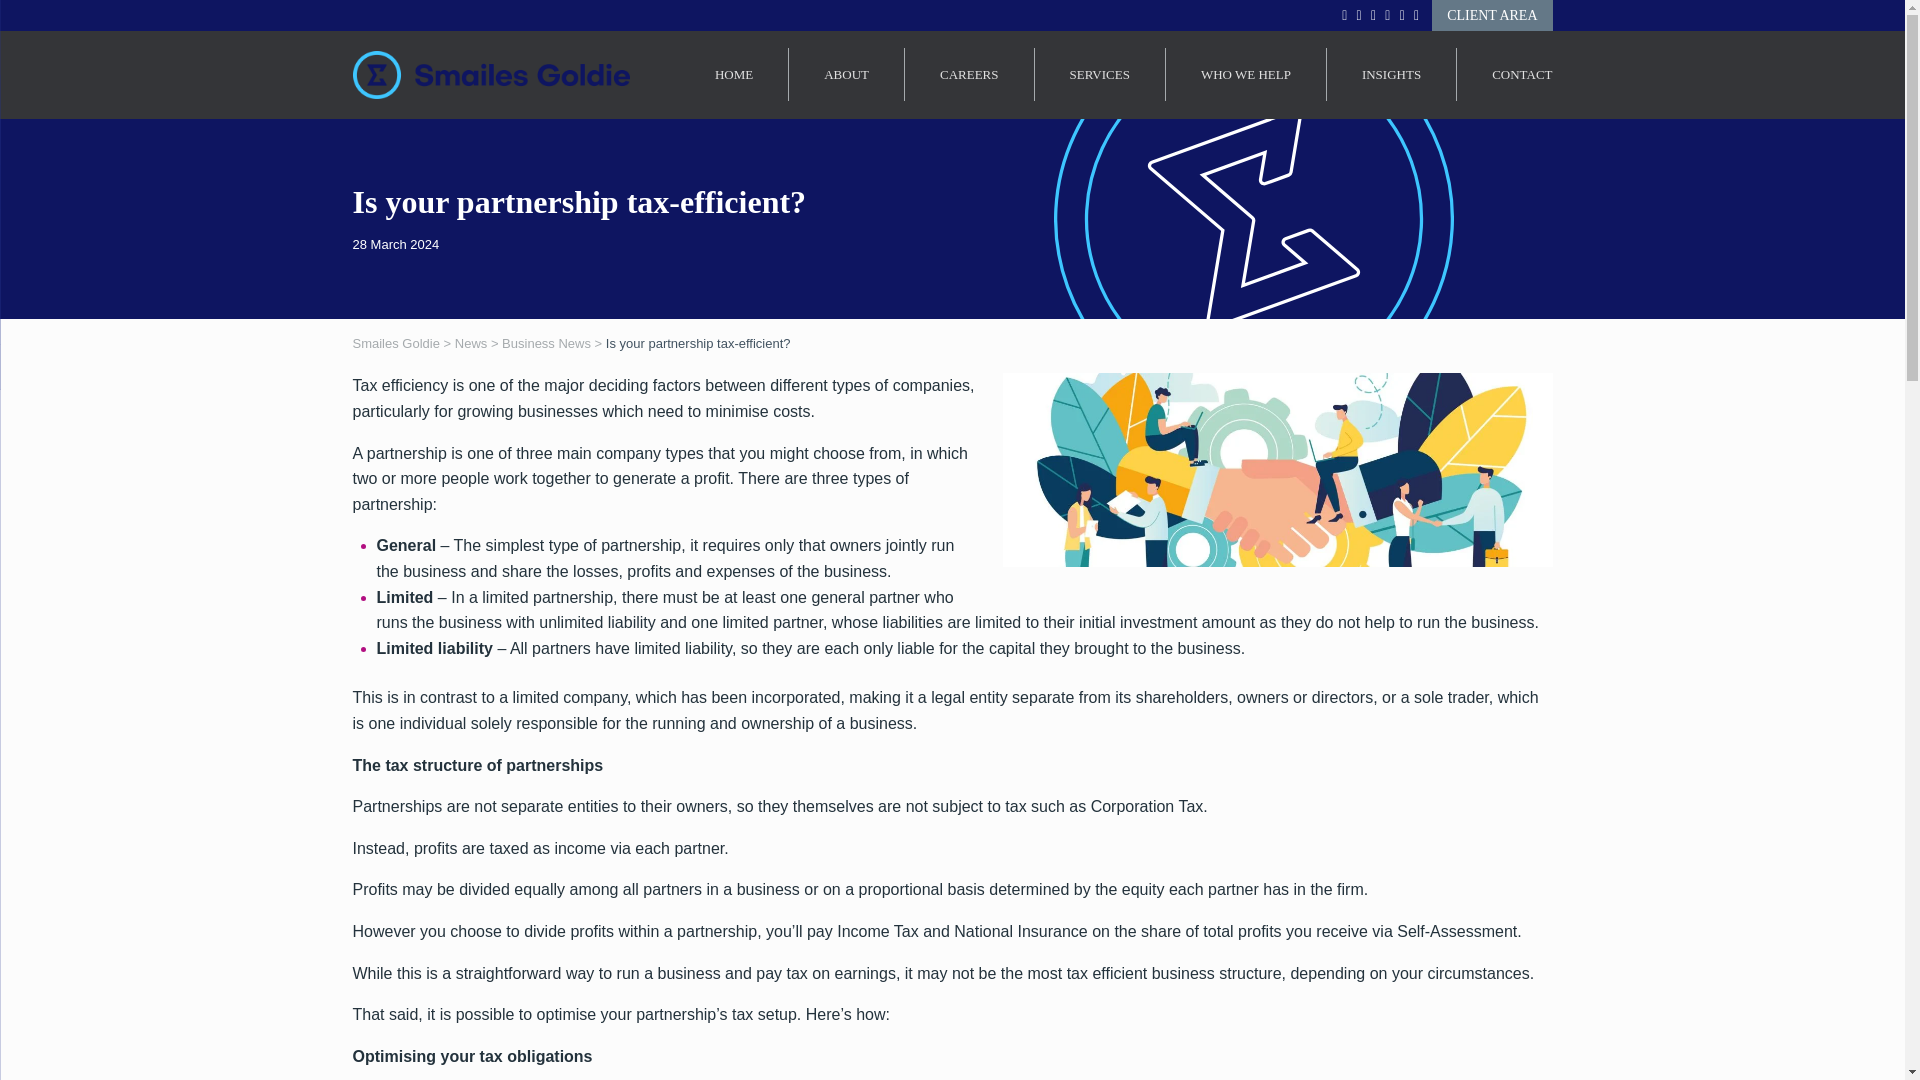 Image resolution: width=1920 pixels, height=1080 pixels. What do you see at coordinates (395, 244) in the screenshot?
I see `9:44 am` at bounding box center [395, 244].